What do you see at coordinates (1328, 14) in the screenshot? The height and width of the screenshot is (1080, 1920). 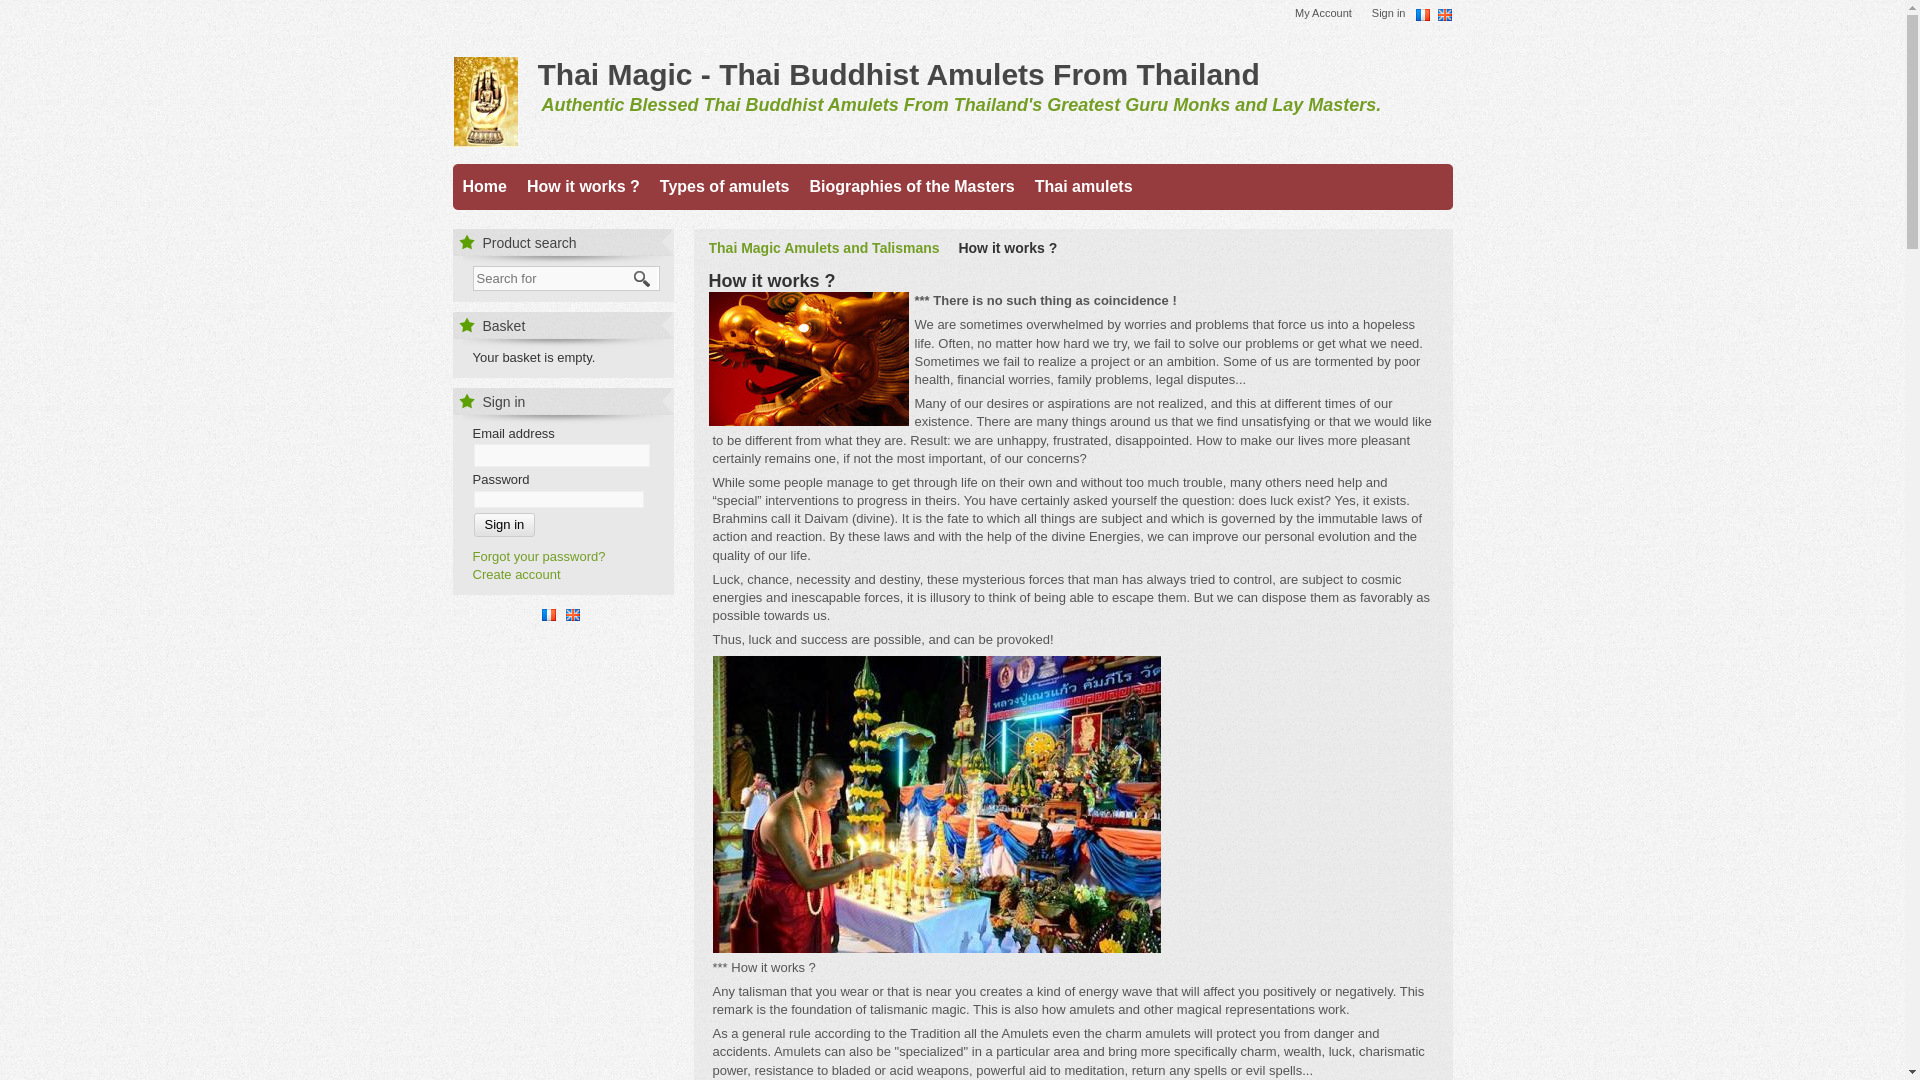 I see `My Account` at bounding box center [1328, 14].